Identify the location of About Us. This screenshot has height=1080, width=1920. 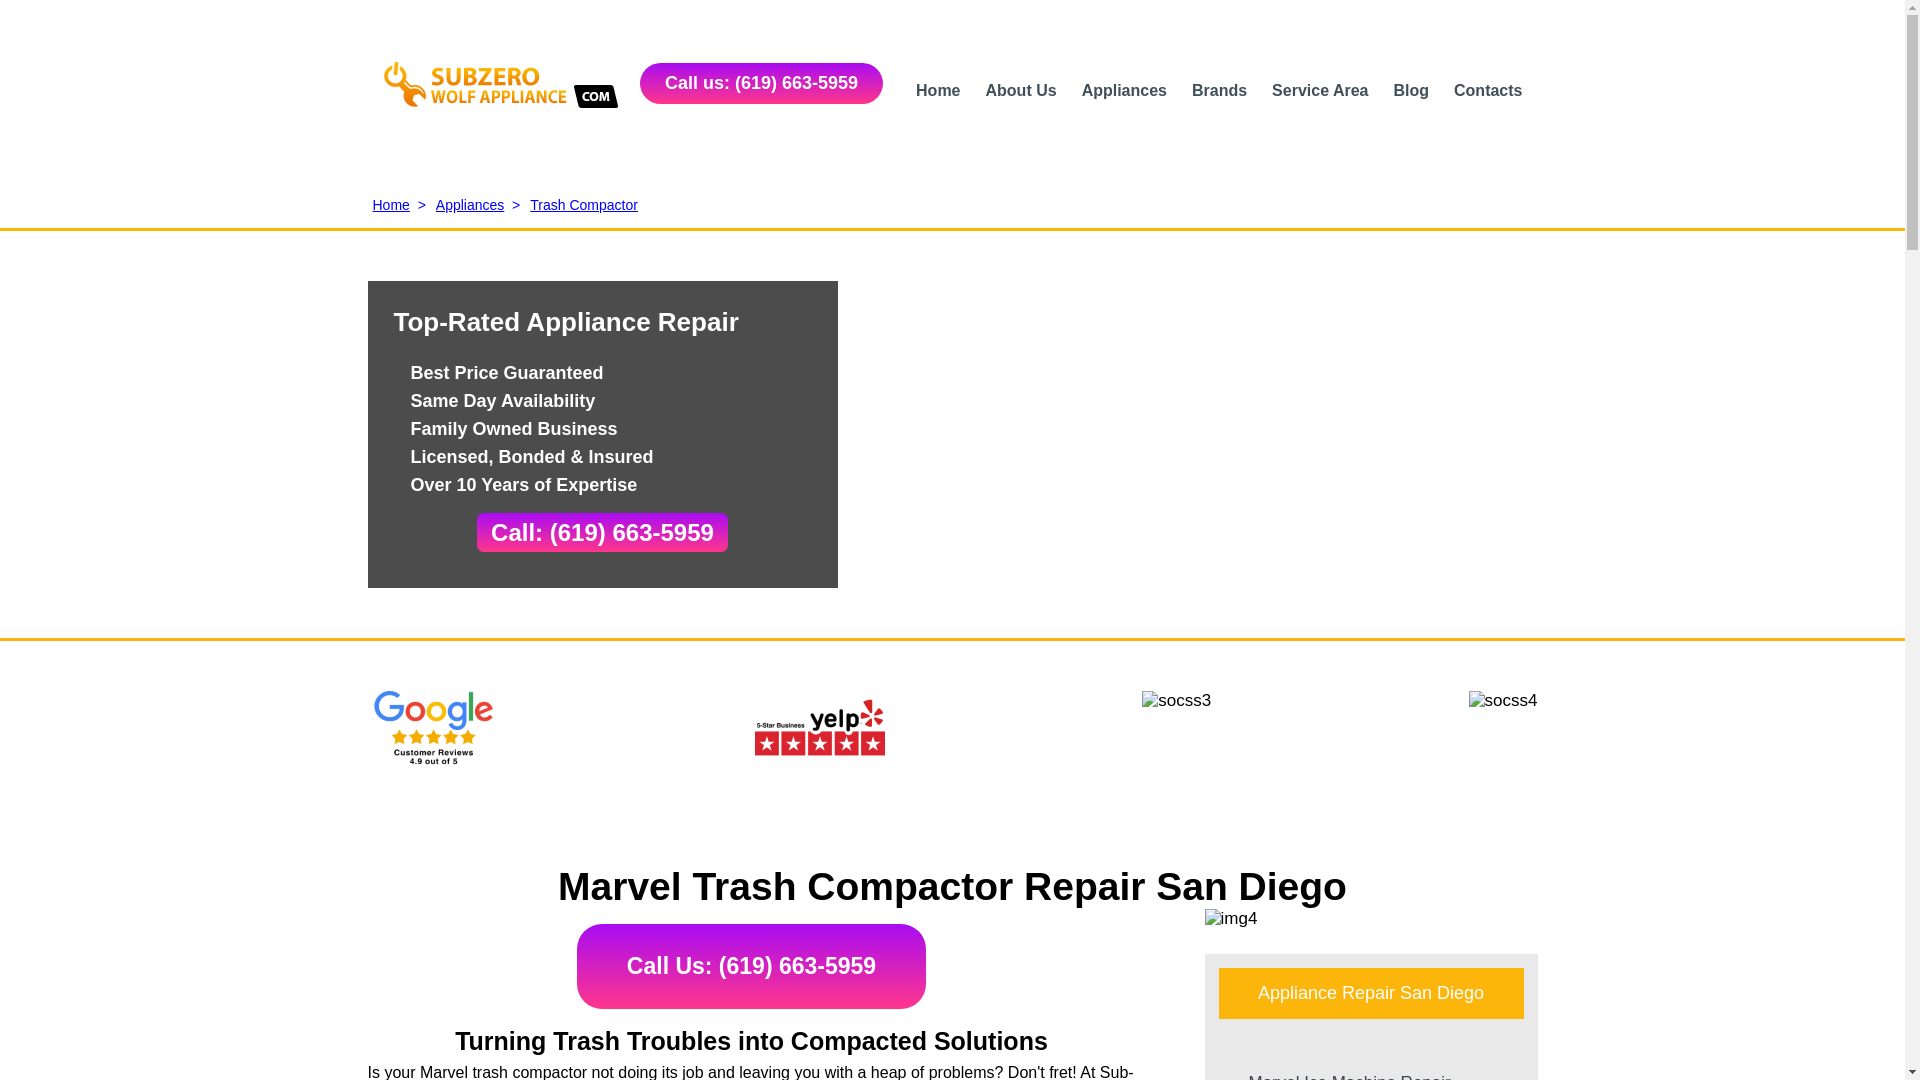
(1022, 90).